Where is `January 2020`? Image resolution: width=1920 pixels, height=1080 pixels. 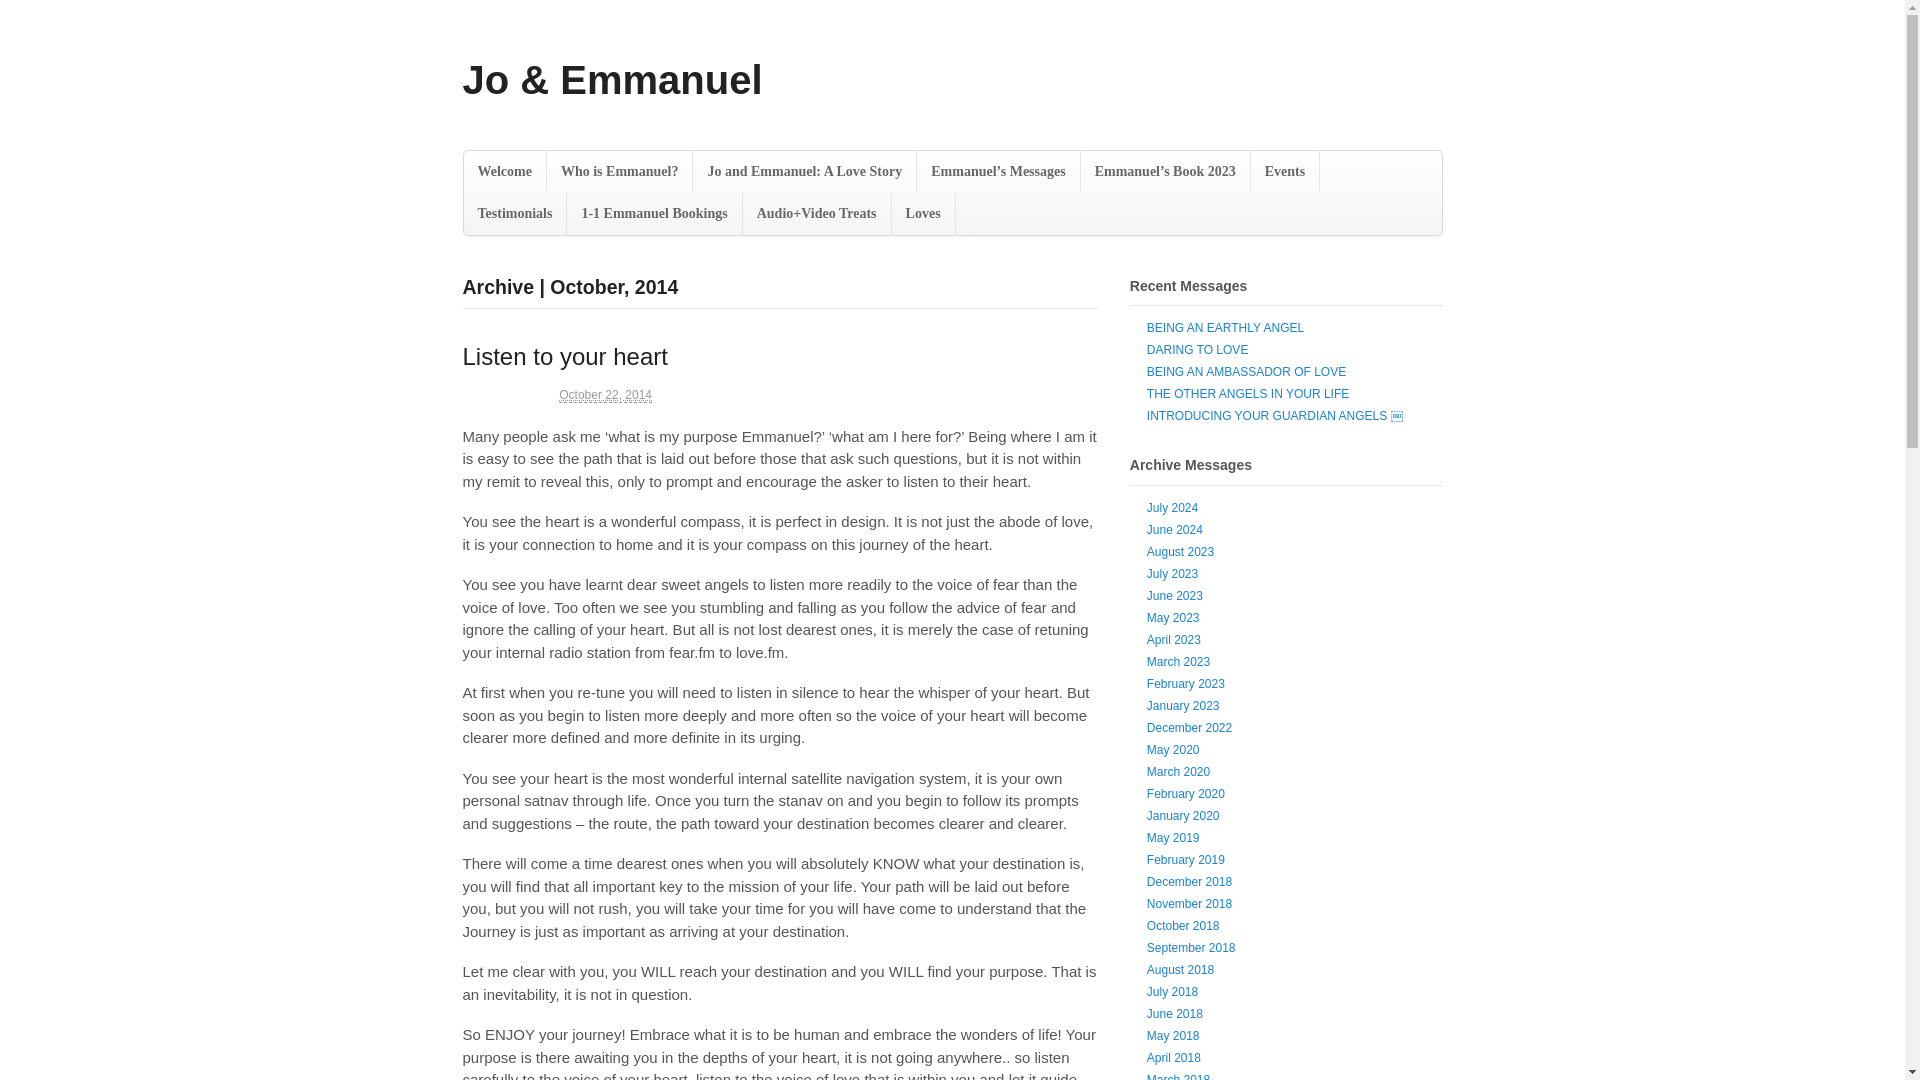
January 2020 is located at coordinates (1182, 815).